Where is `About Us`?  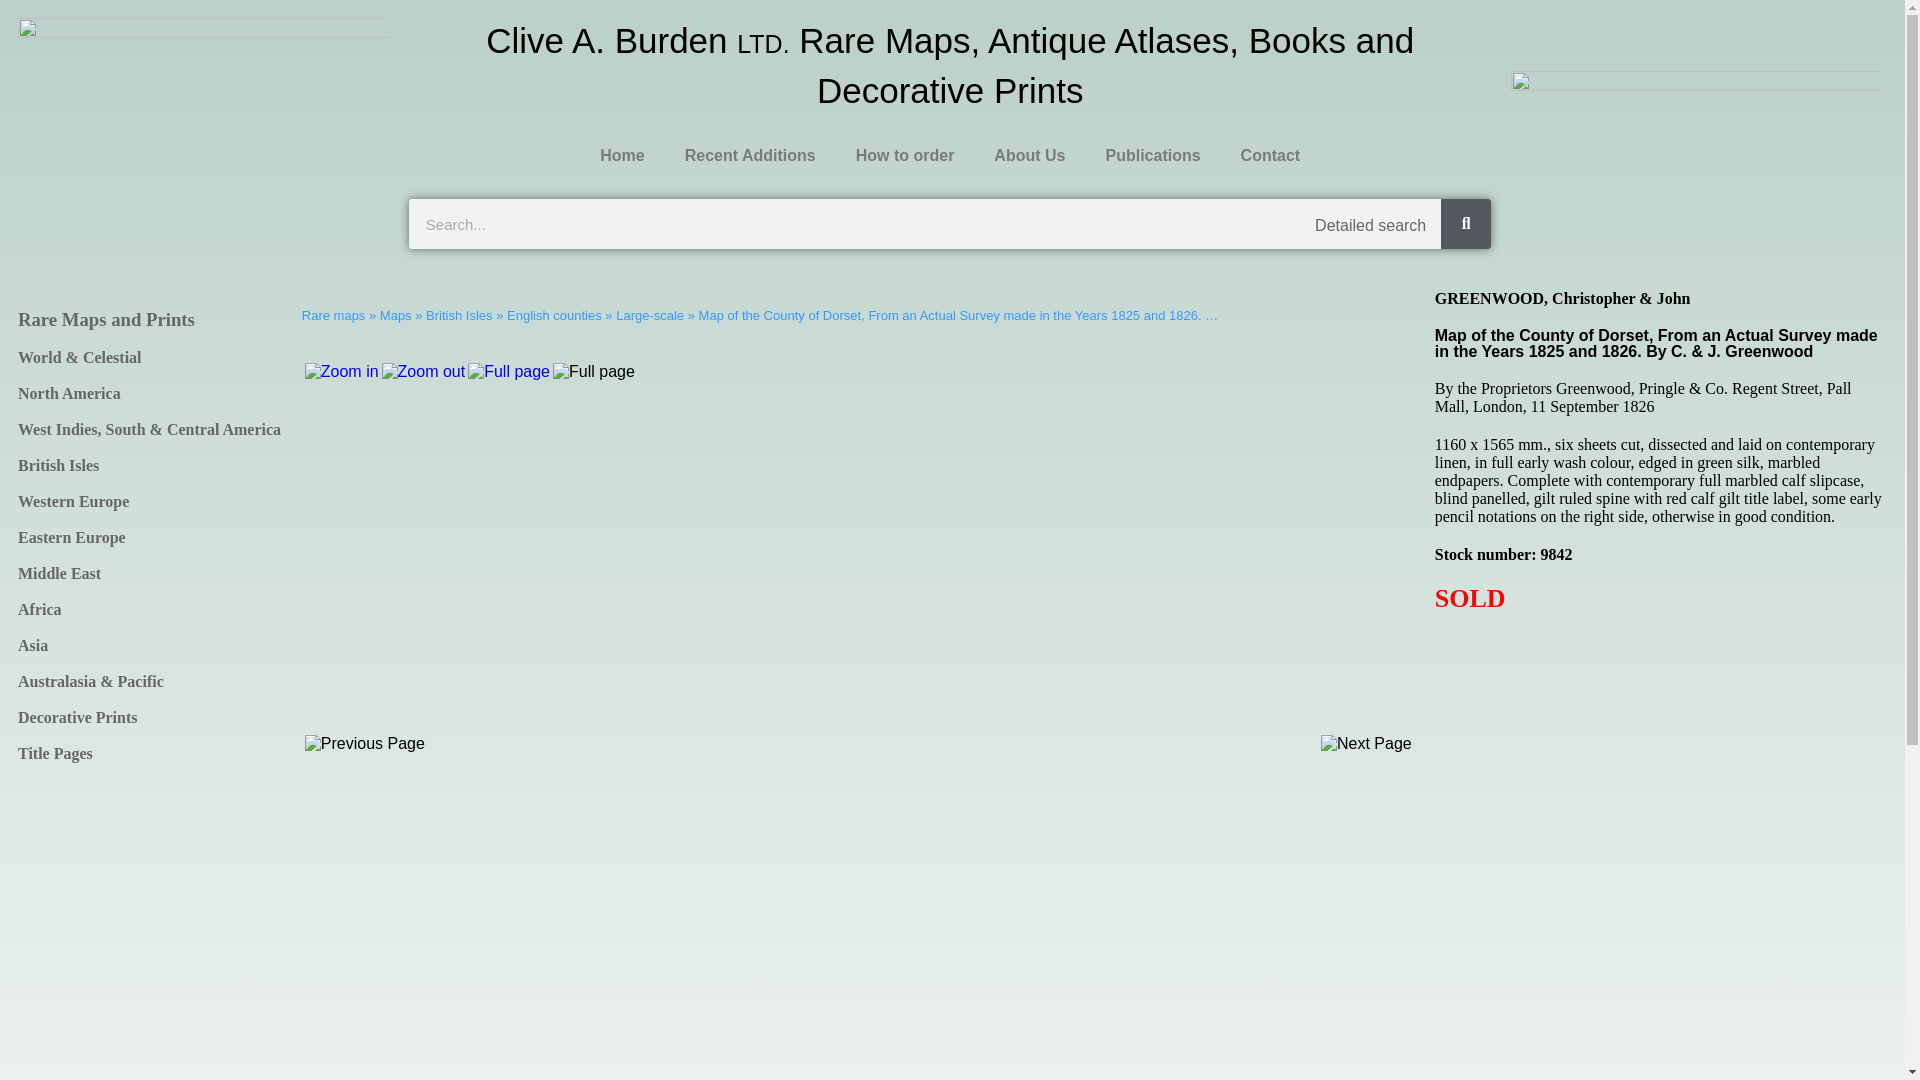 About Us is located at coordinates (1028, 156).